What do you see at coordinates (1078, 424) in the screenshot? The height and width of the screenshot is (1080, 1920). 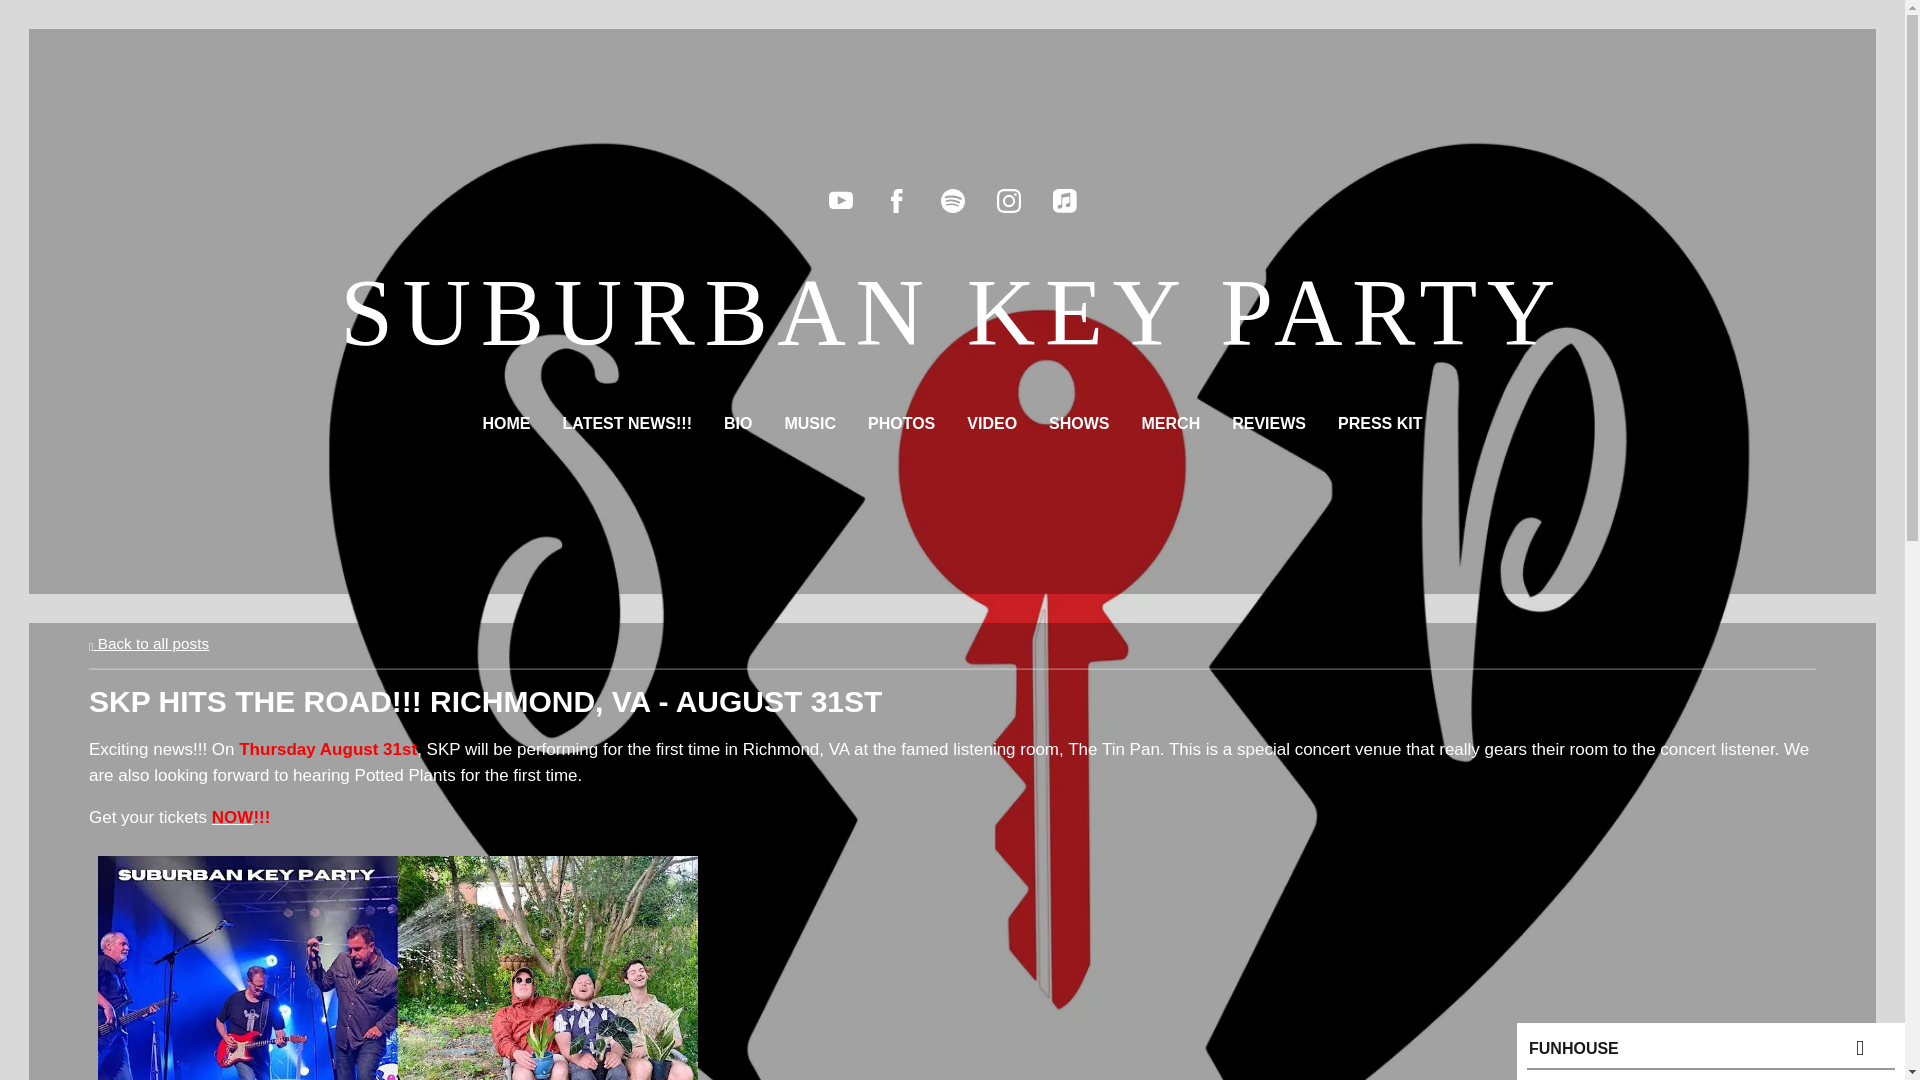 I see `SHOWS` at bounding box center [1078, 424].